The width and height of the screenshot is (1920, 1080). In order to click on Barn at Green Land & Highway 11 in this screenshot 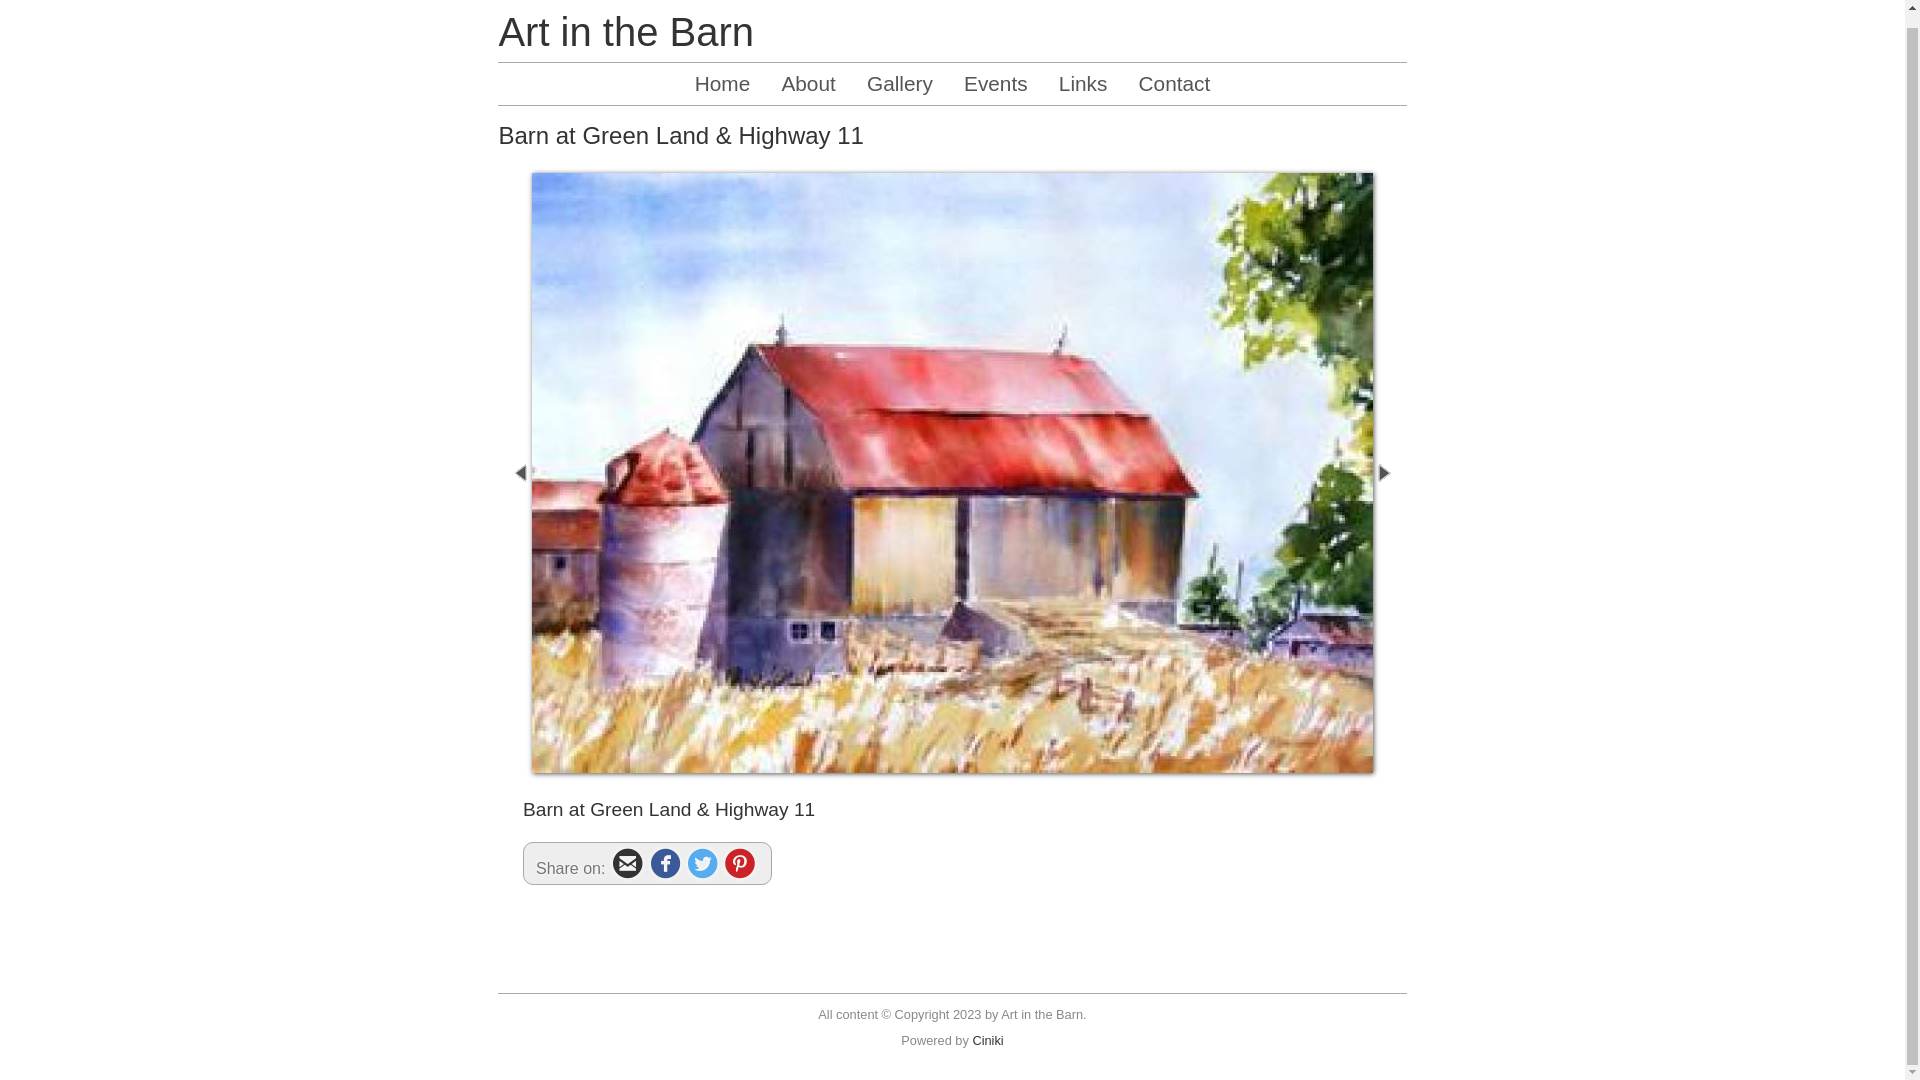, I will do `click(952, 486)`.